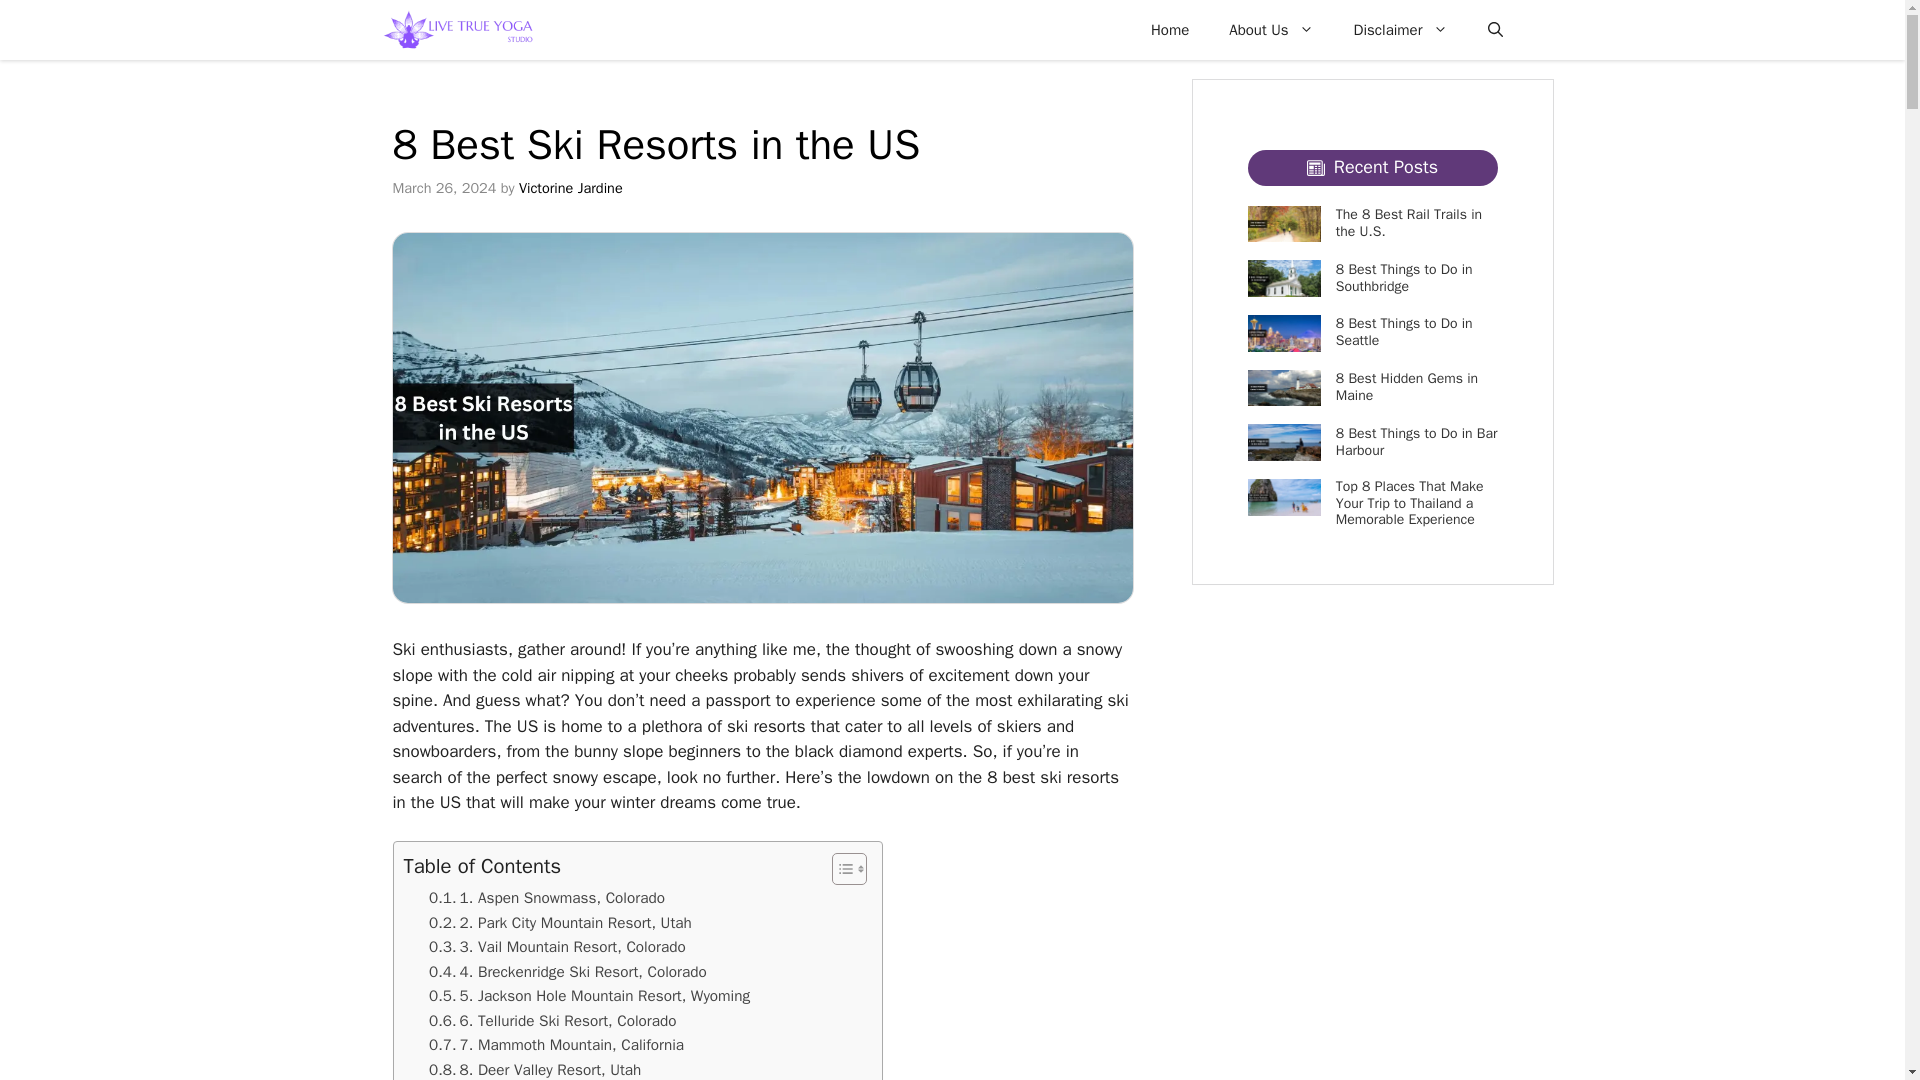 This screenshot has width=1920, height=1080. Describe the element at coordinates (556, 1044) in the screenshot. I see `7. Mammoth Mountain, California` at that location.